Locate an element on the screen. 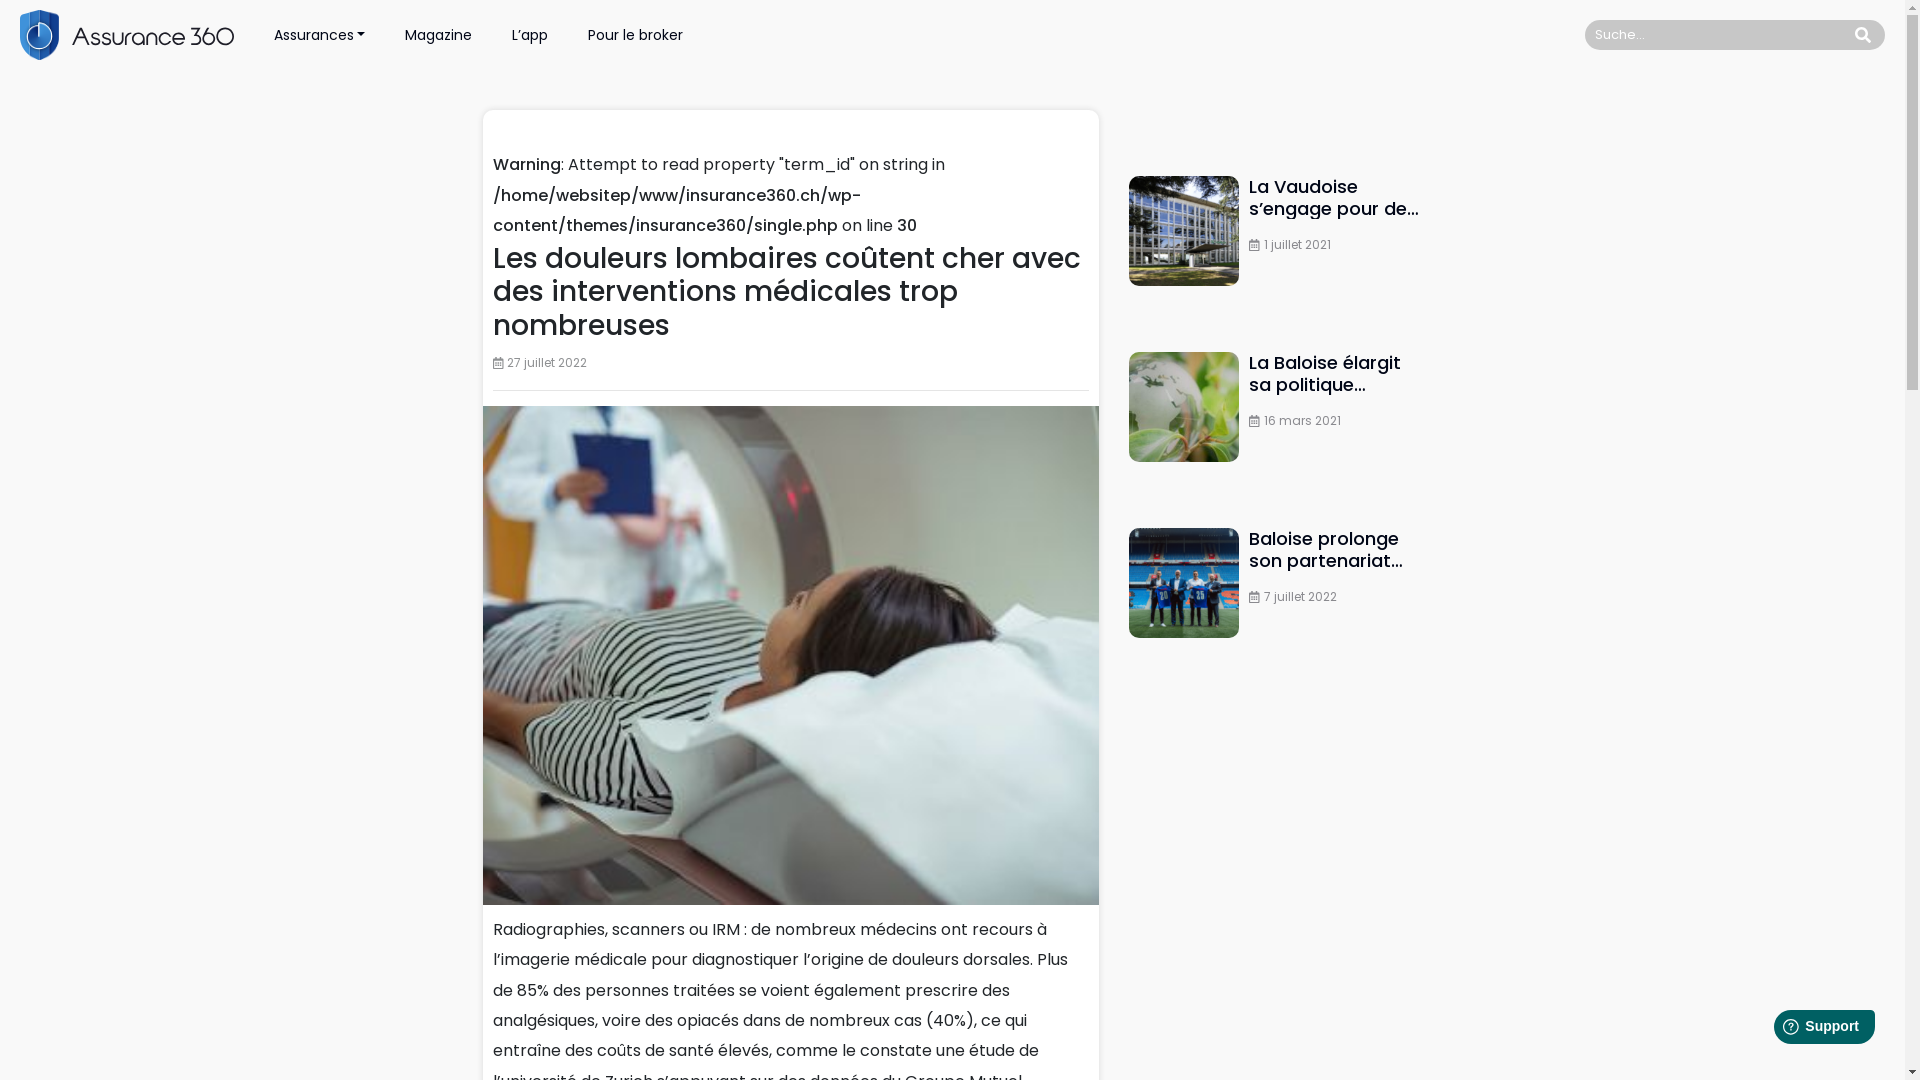 This screenshot has height=1080, width=1920. Baloise prolonge son partenariat avec le FC Basel is located at coordinates (1184, 582).